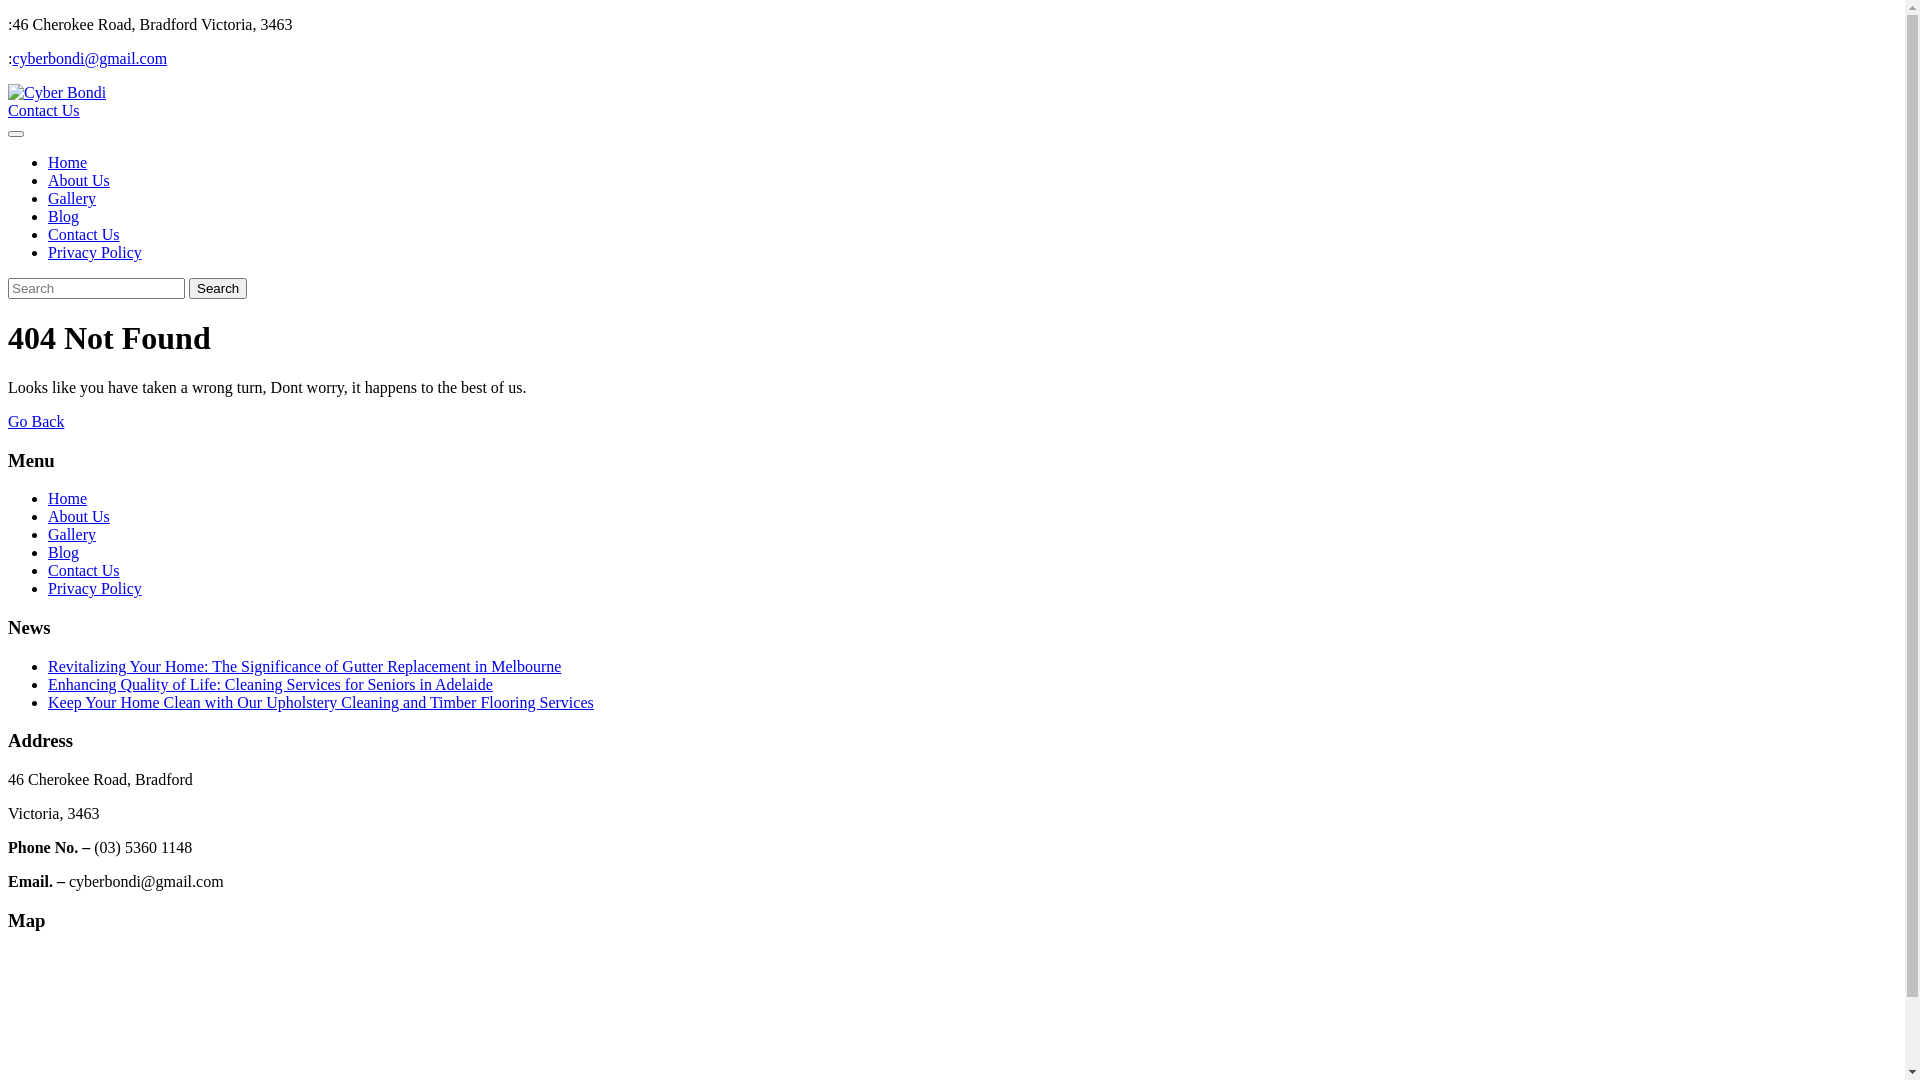  I want to click on Open Button, so click(16, 134).